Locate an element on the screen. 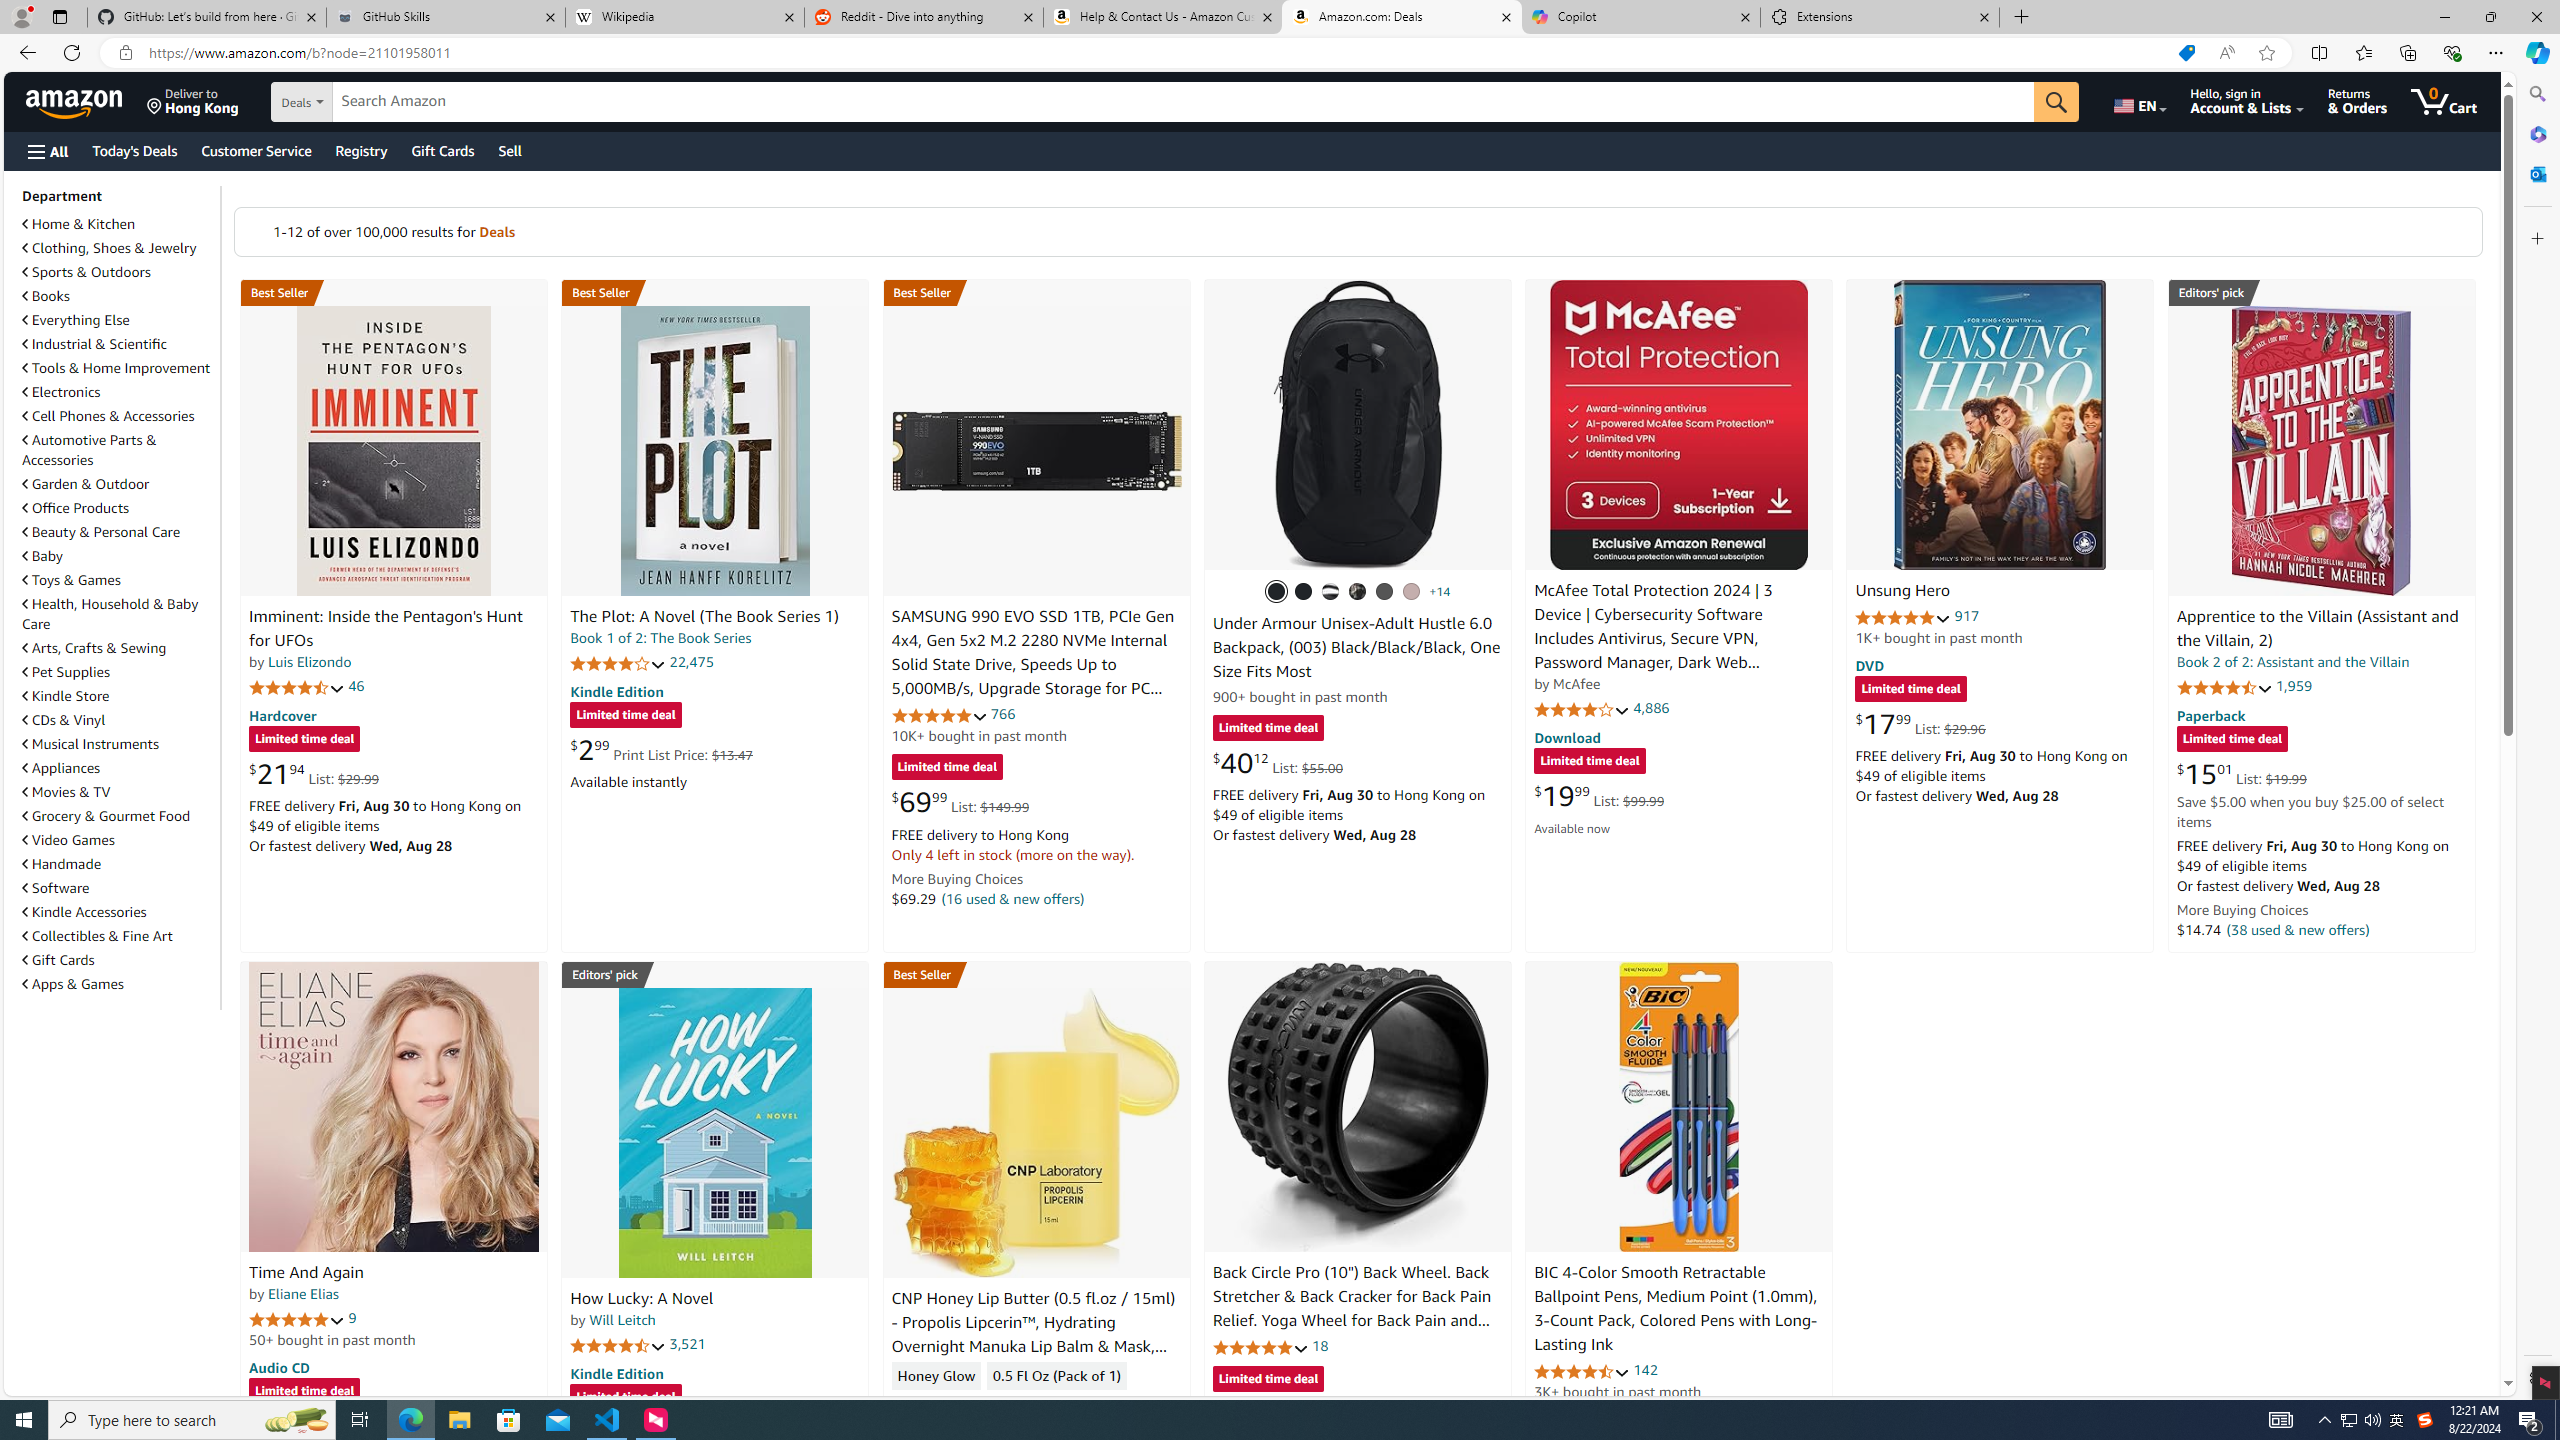 The height and width of the screenshot is (1440, 2560). Garden & Outdoor is located at coordinates (87, 484).